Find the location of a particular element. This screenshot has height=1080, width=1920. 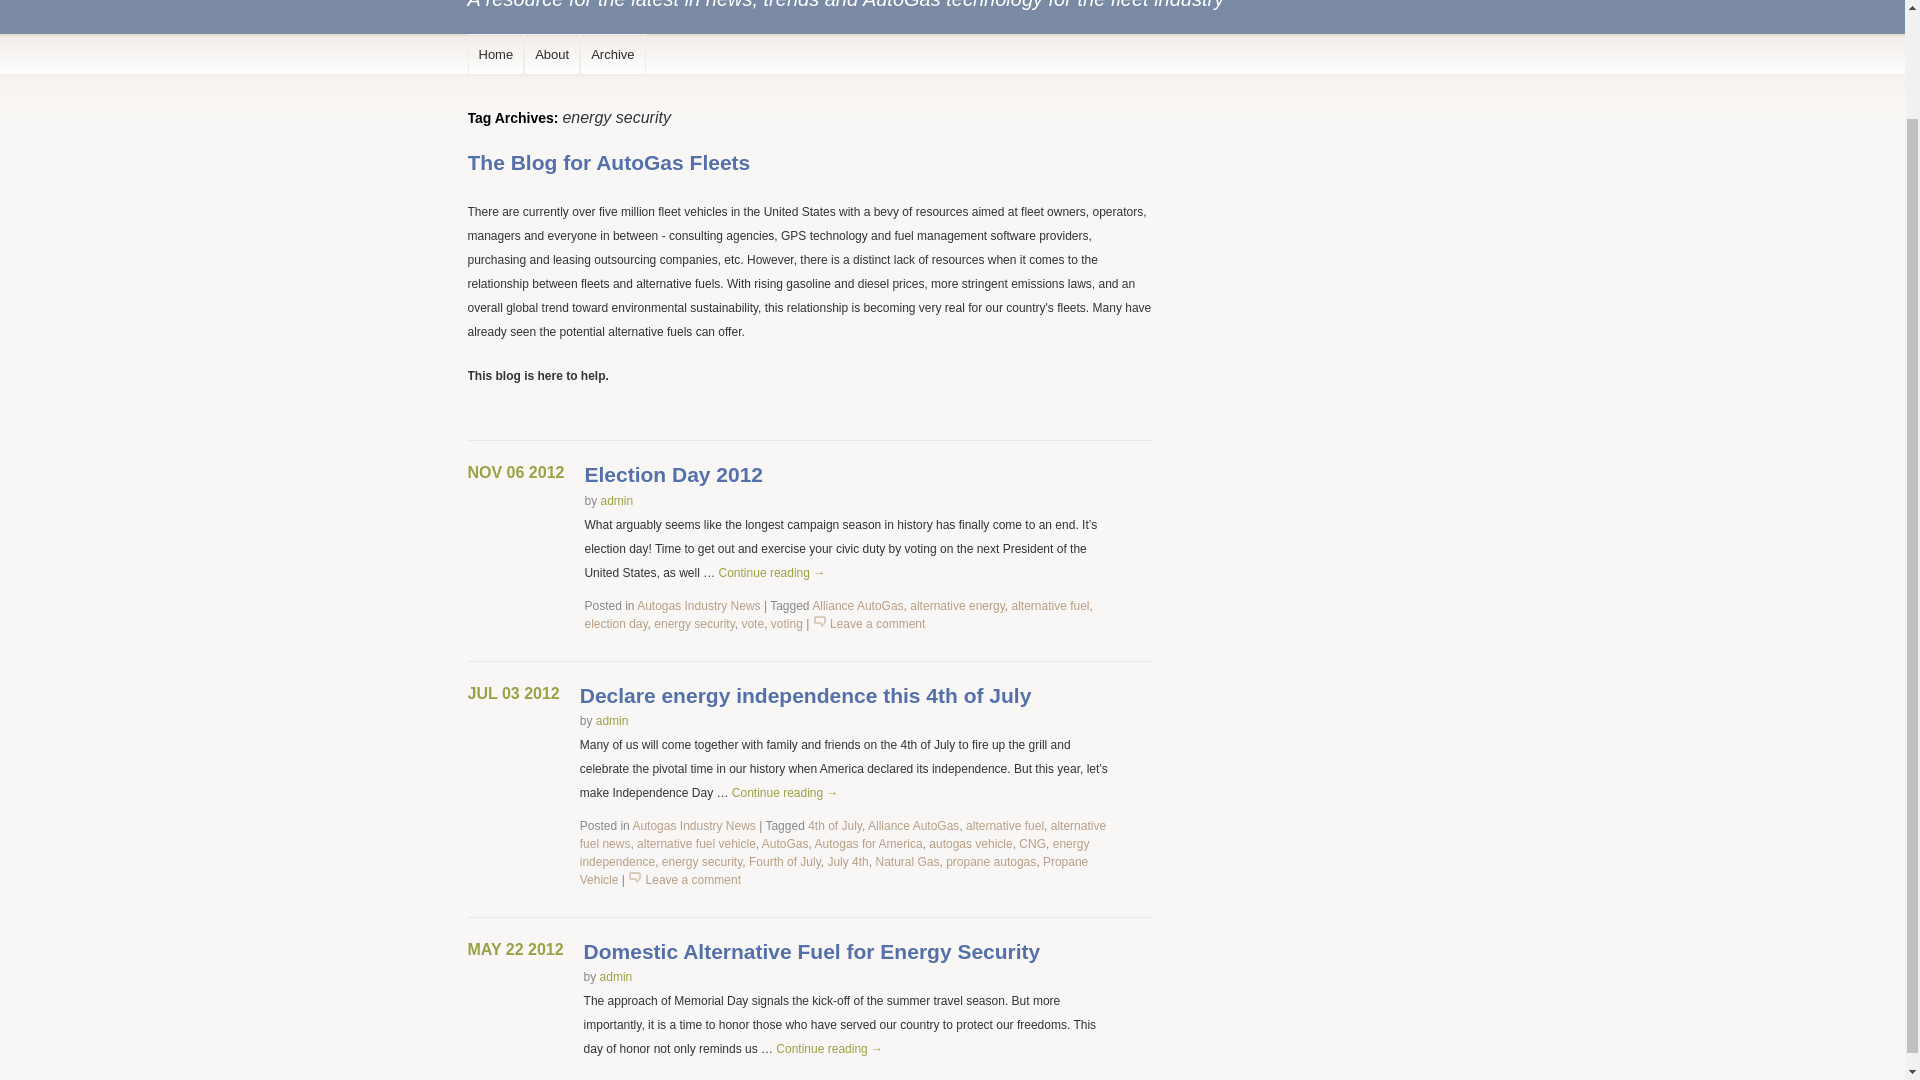

Archive is located at coordinates (612, 54).